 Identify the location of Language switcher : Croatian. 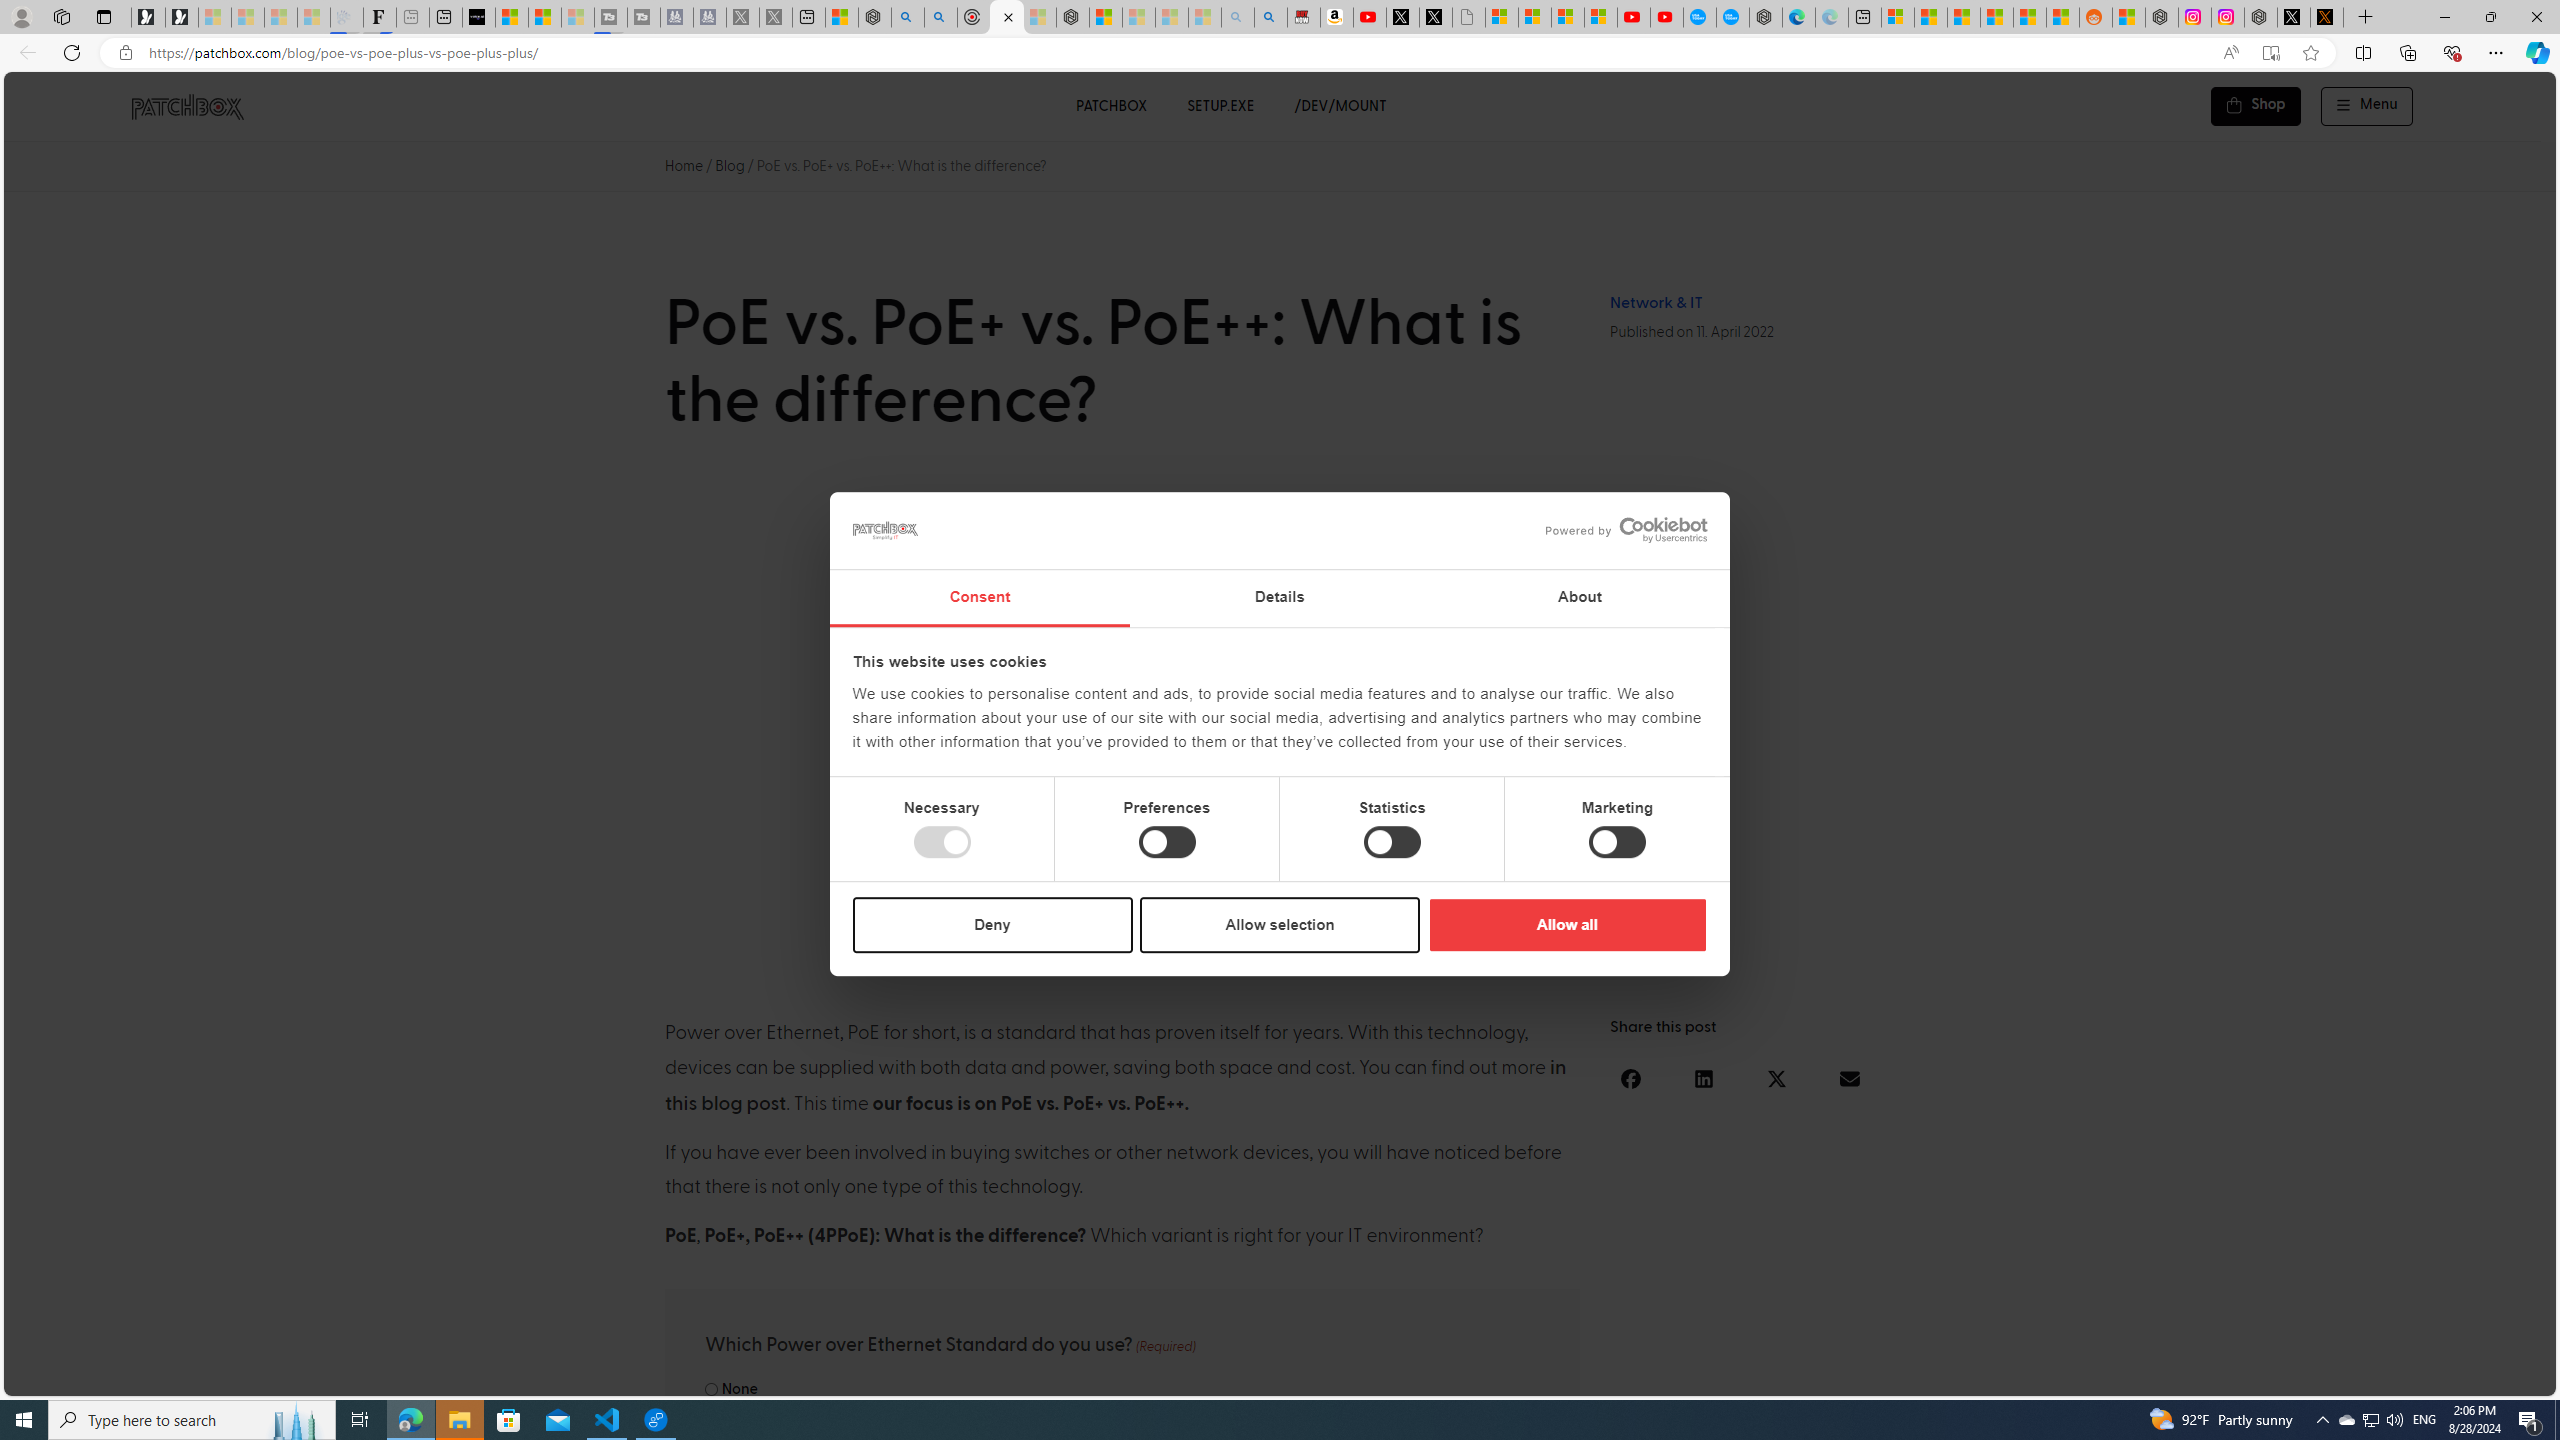
(2325, 1377).